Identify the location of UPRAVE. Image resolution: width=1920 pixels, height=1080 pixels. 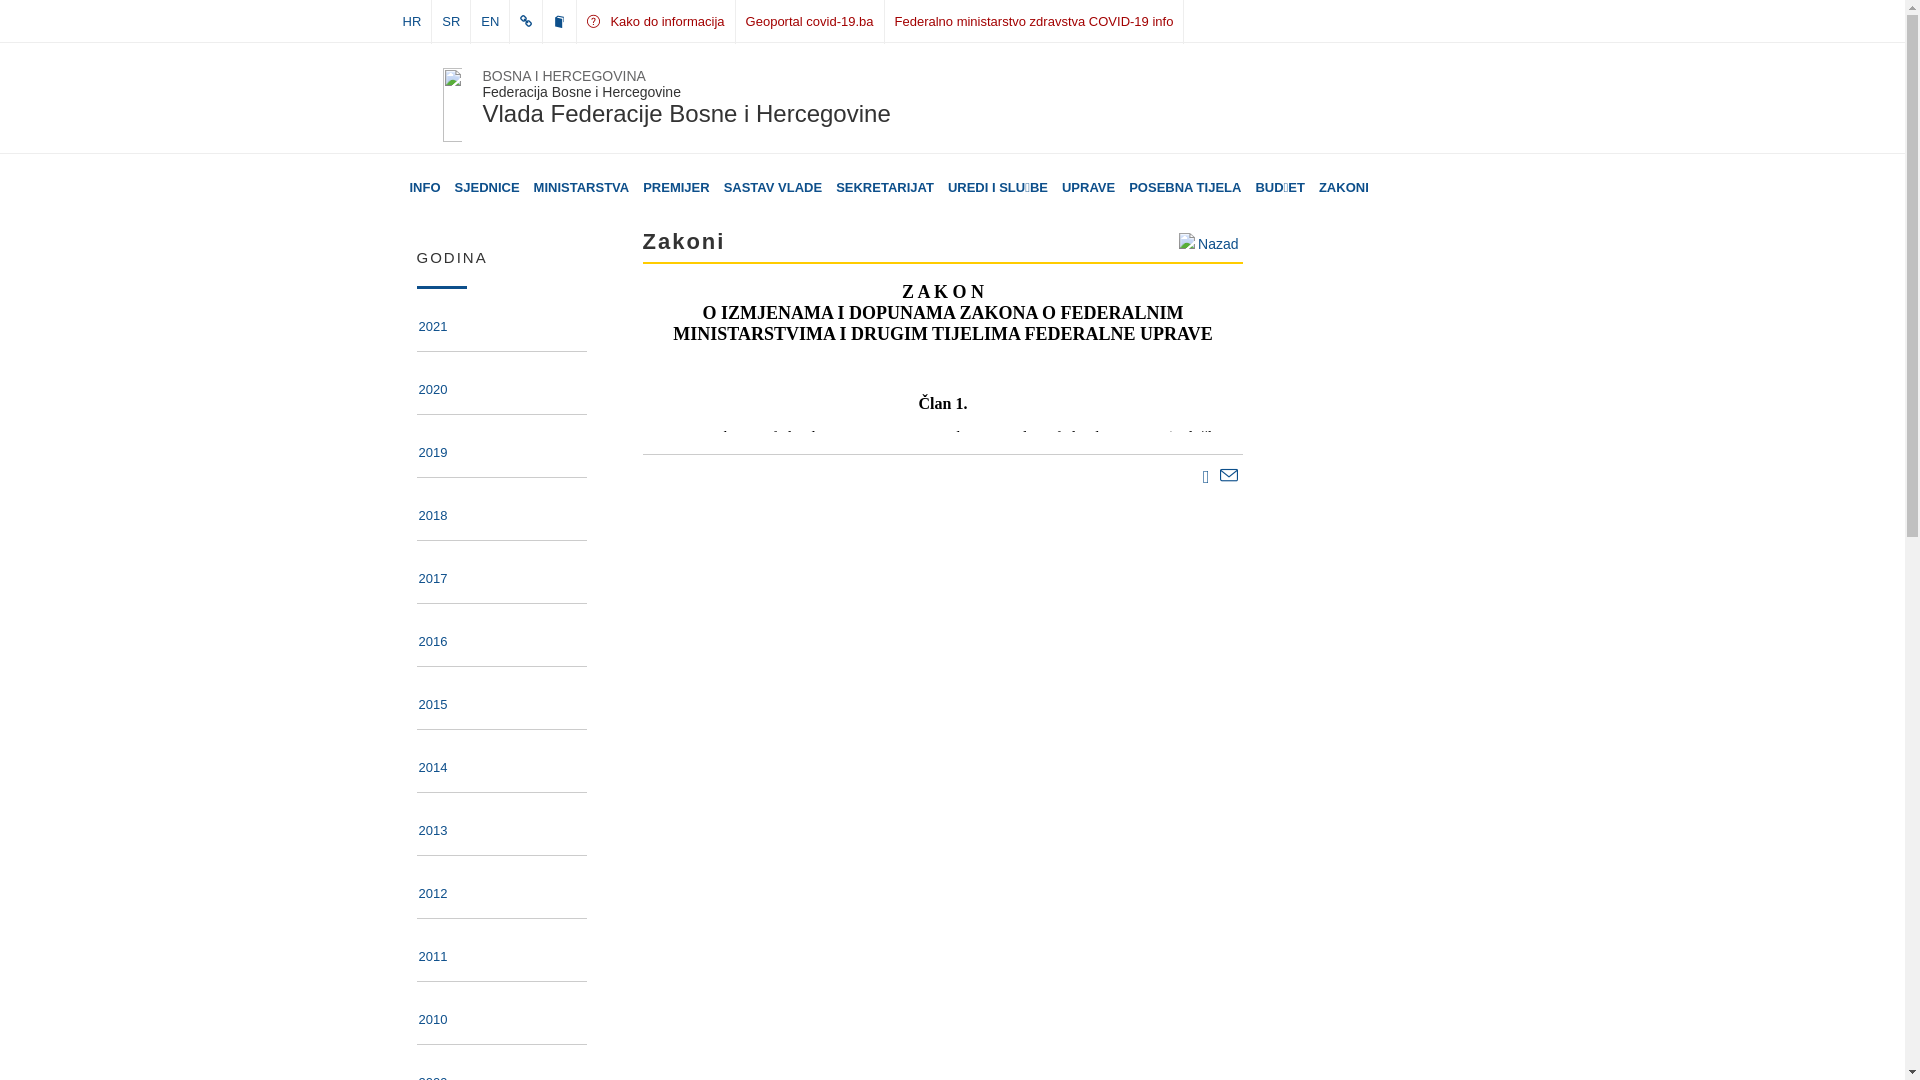
(1088, 188).